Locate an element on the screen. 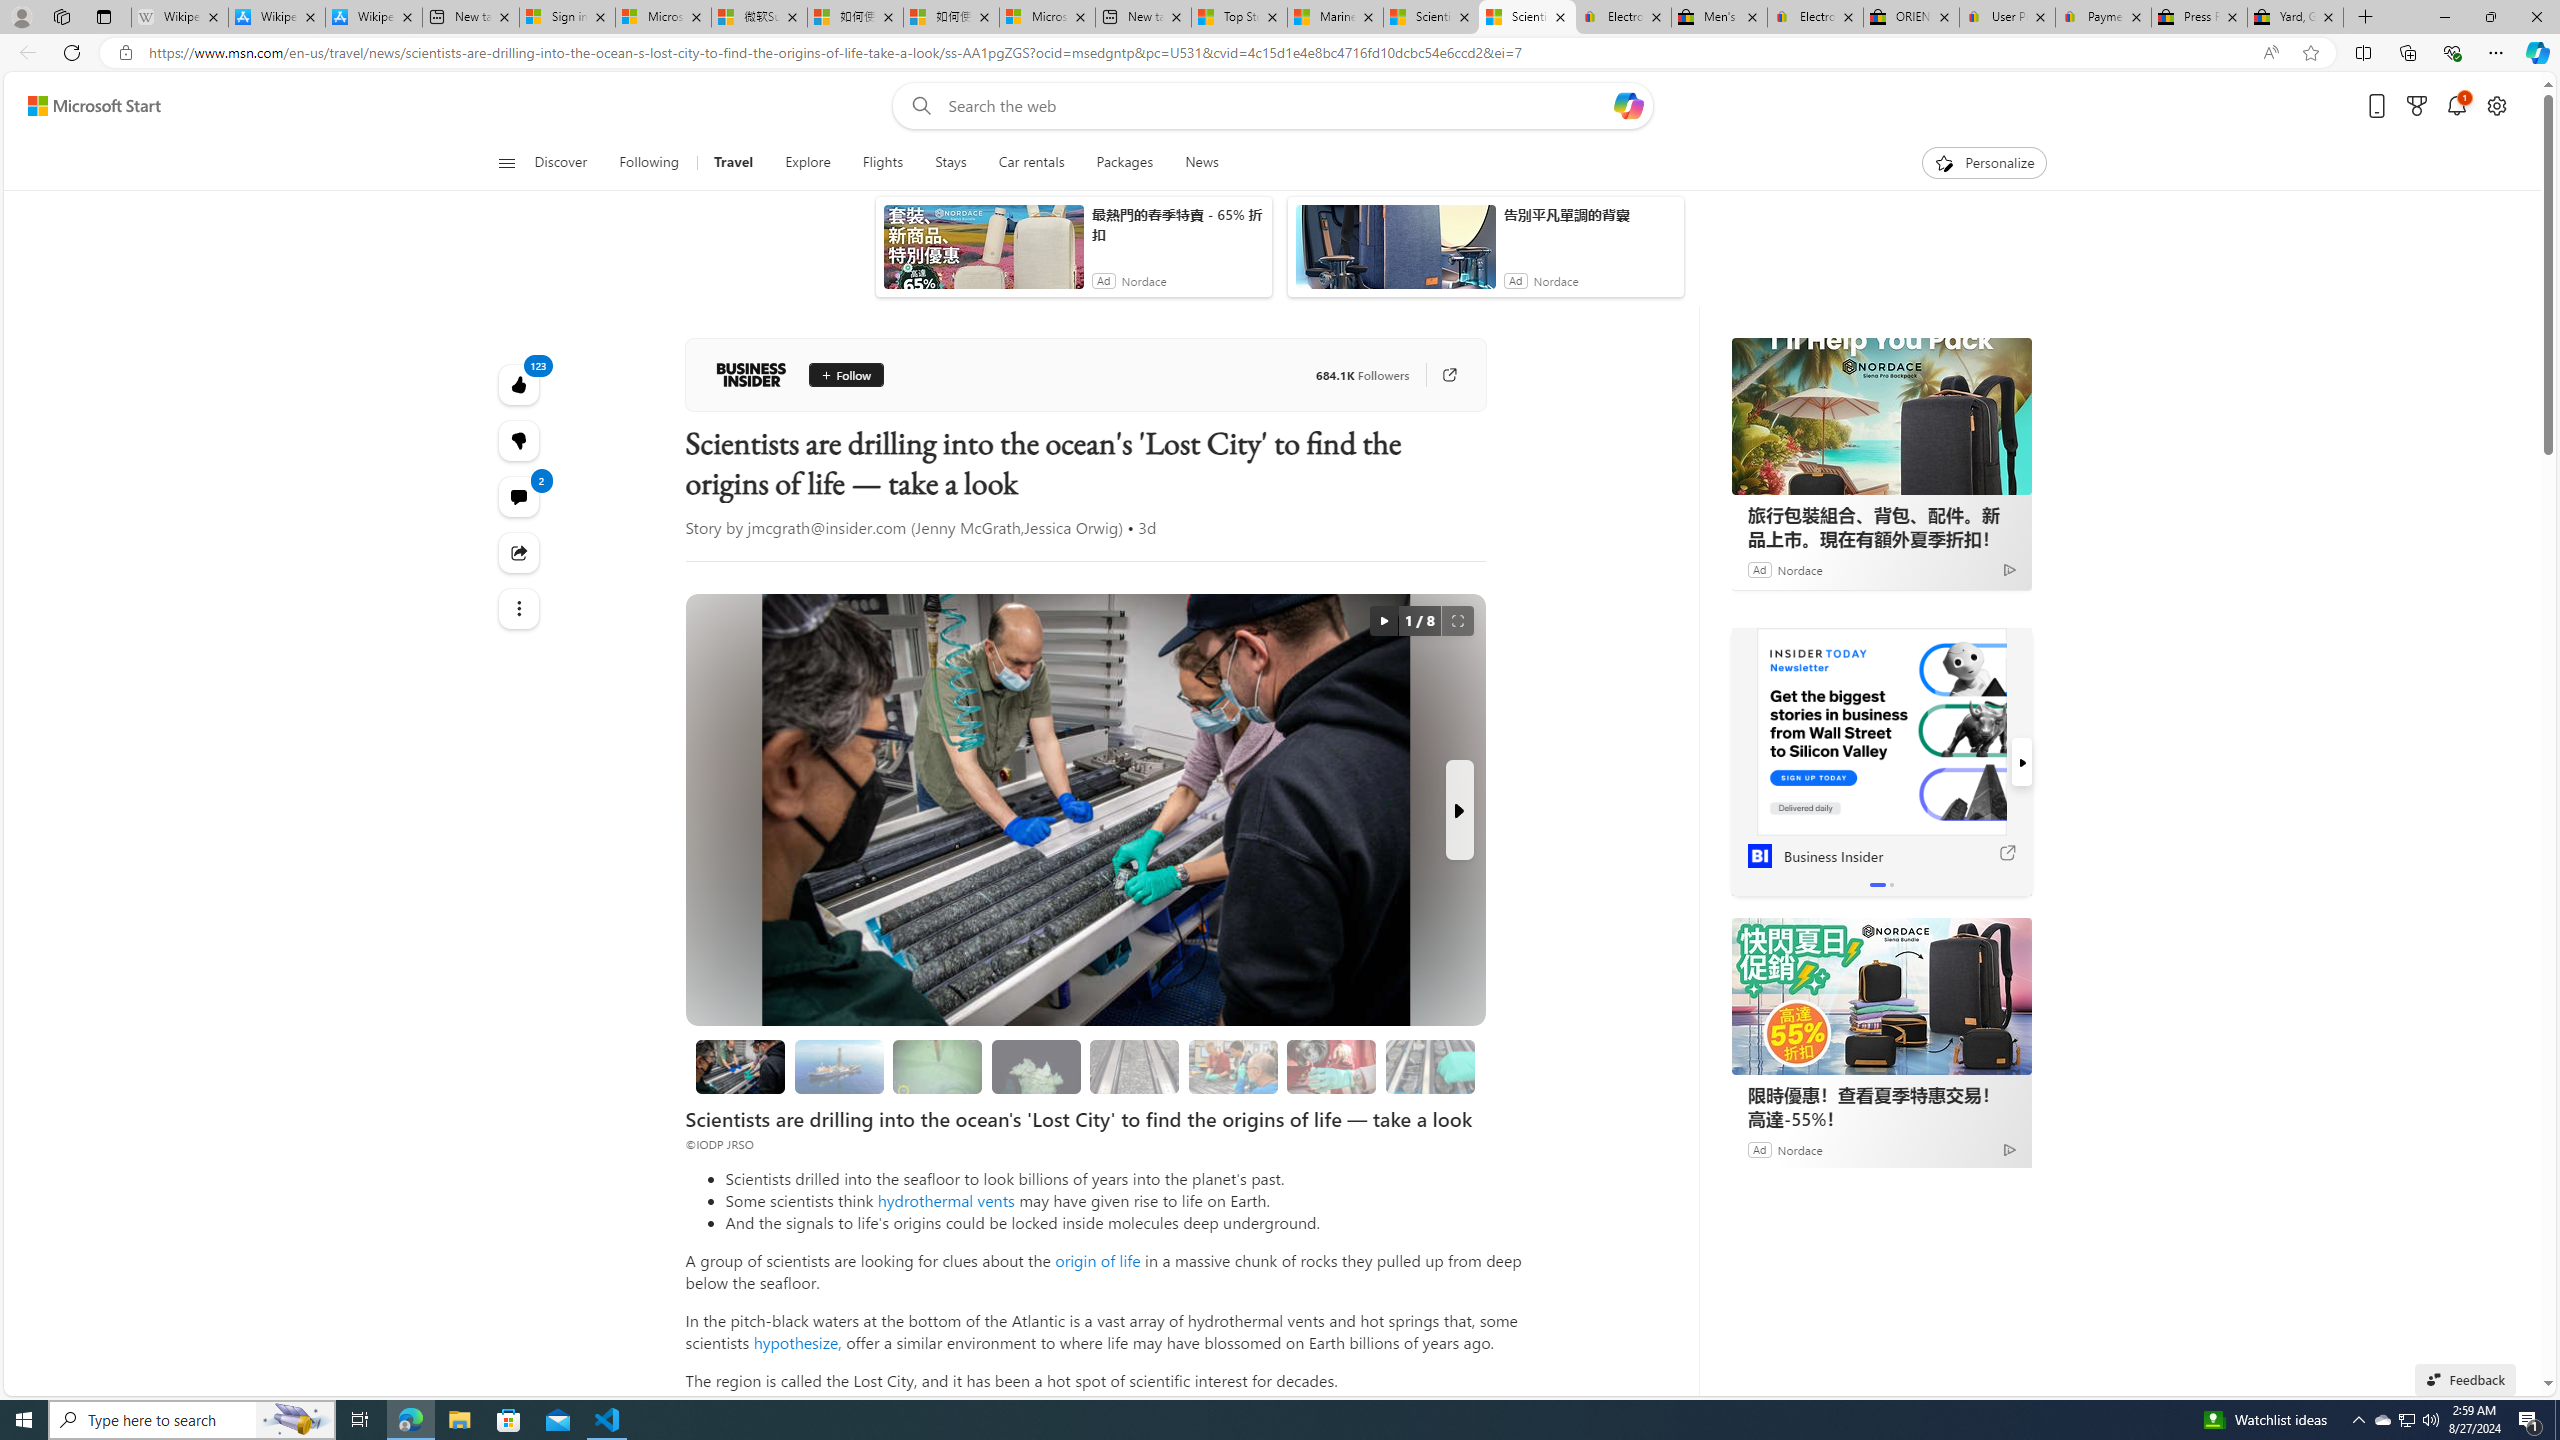  origin of life is located at coordinates (1098, 1260).